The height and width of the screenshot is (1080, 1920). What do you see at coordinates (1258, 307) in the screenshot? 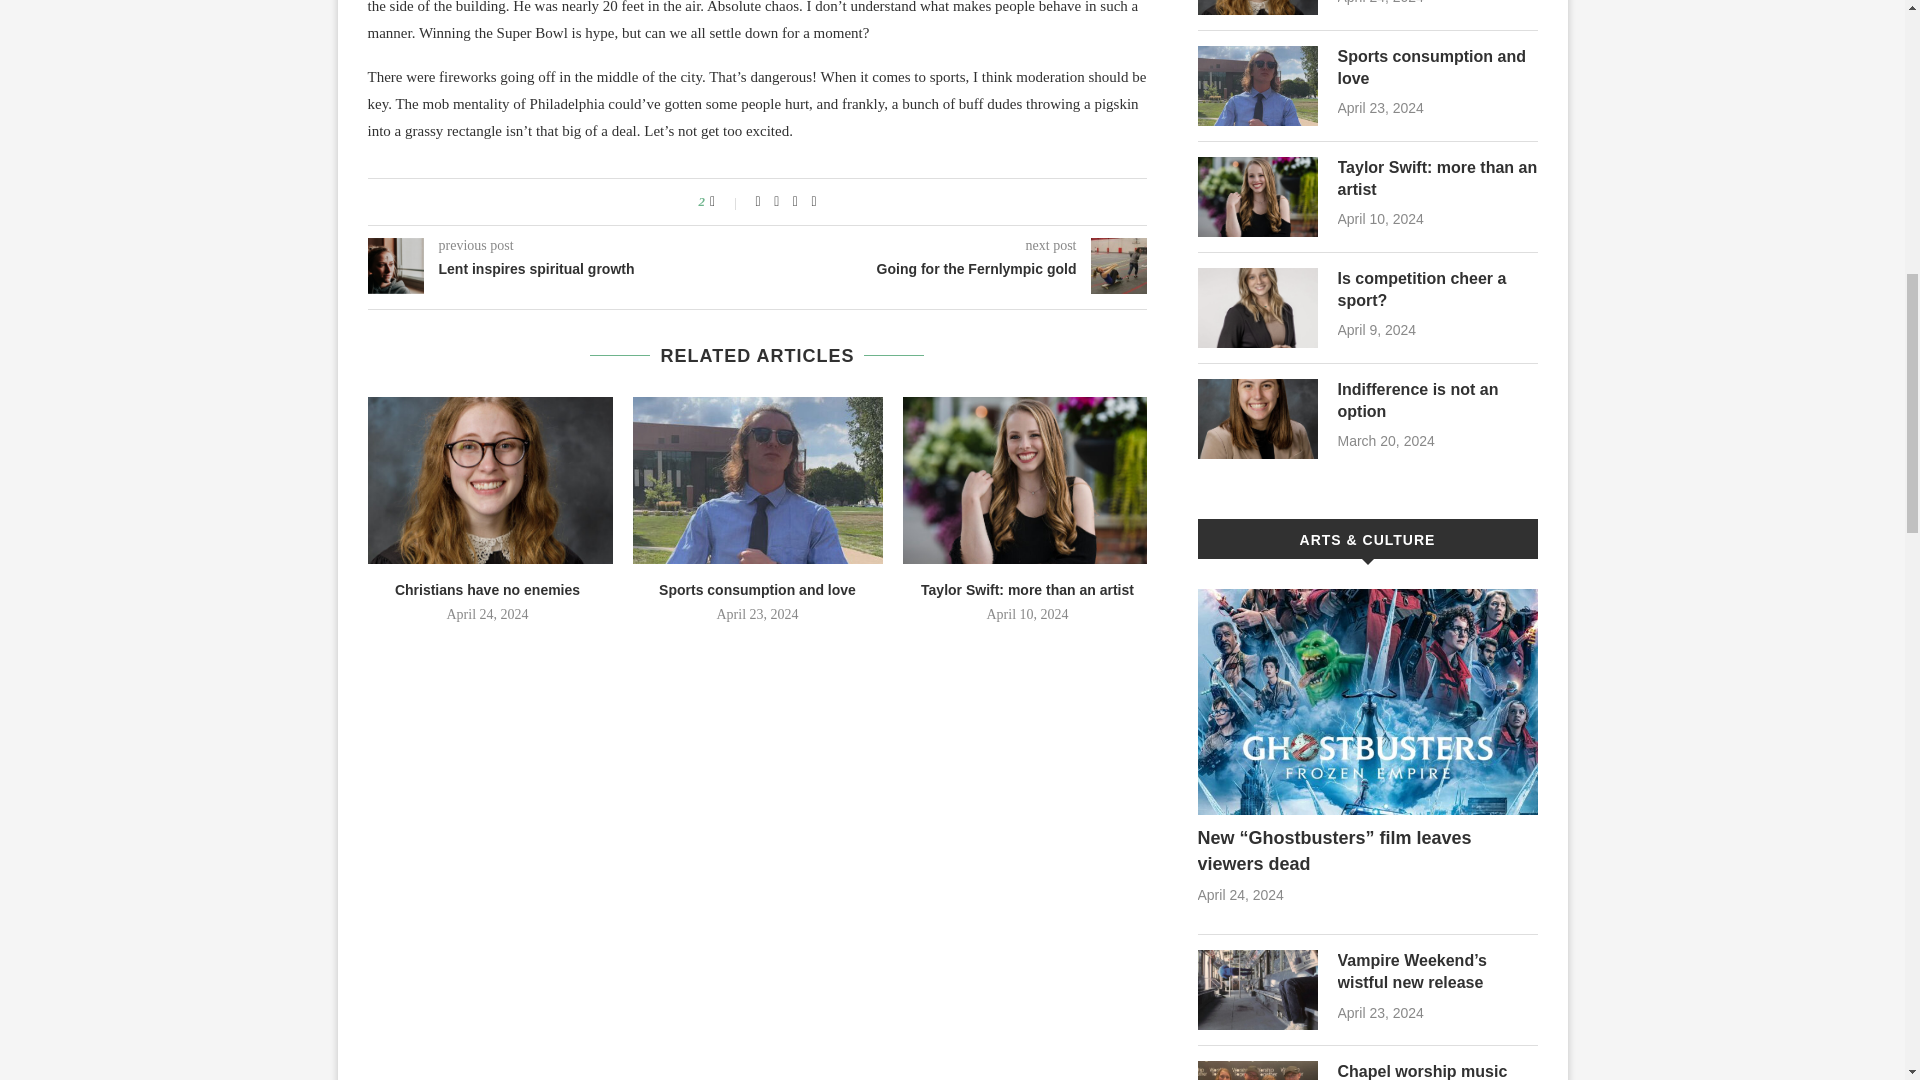
I see `Is competition cheer a sport?` at bounding box center [1258, 307].